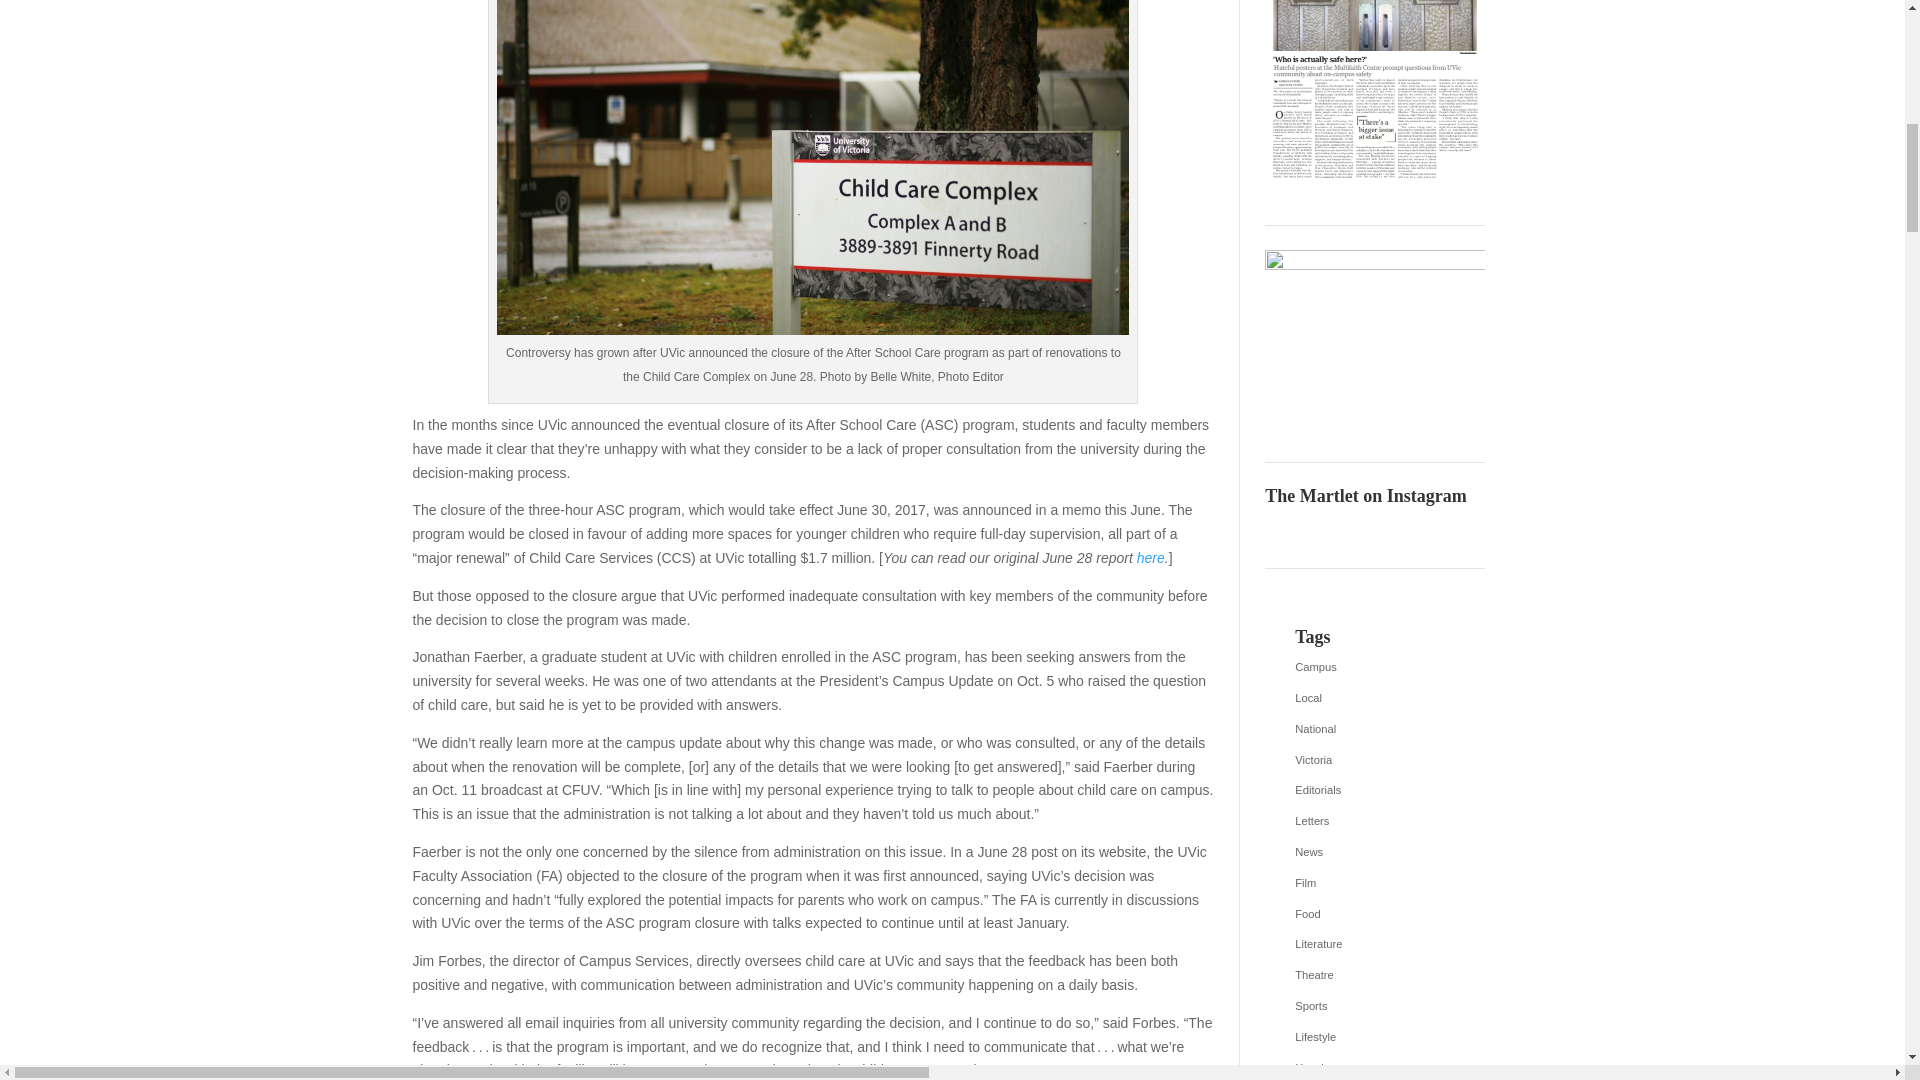  I want to click on Campus, so click(1374, 668).